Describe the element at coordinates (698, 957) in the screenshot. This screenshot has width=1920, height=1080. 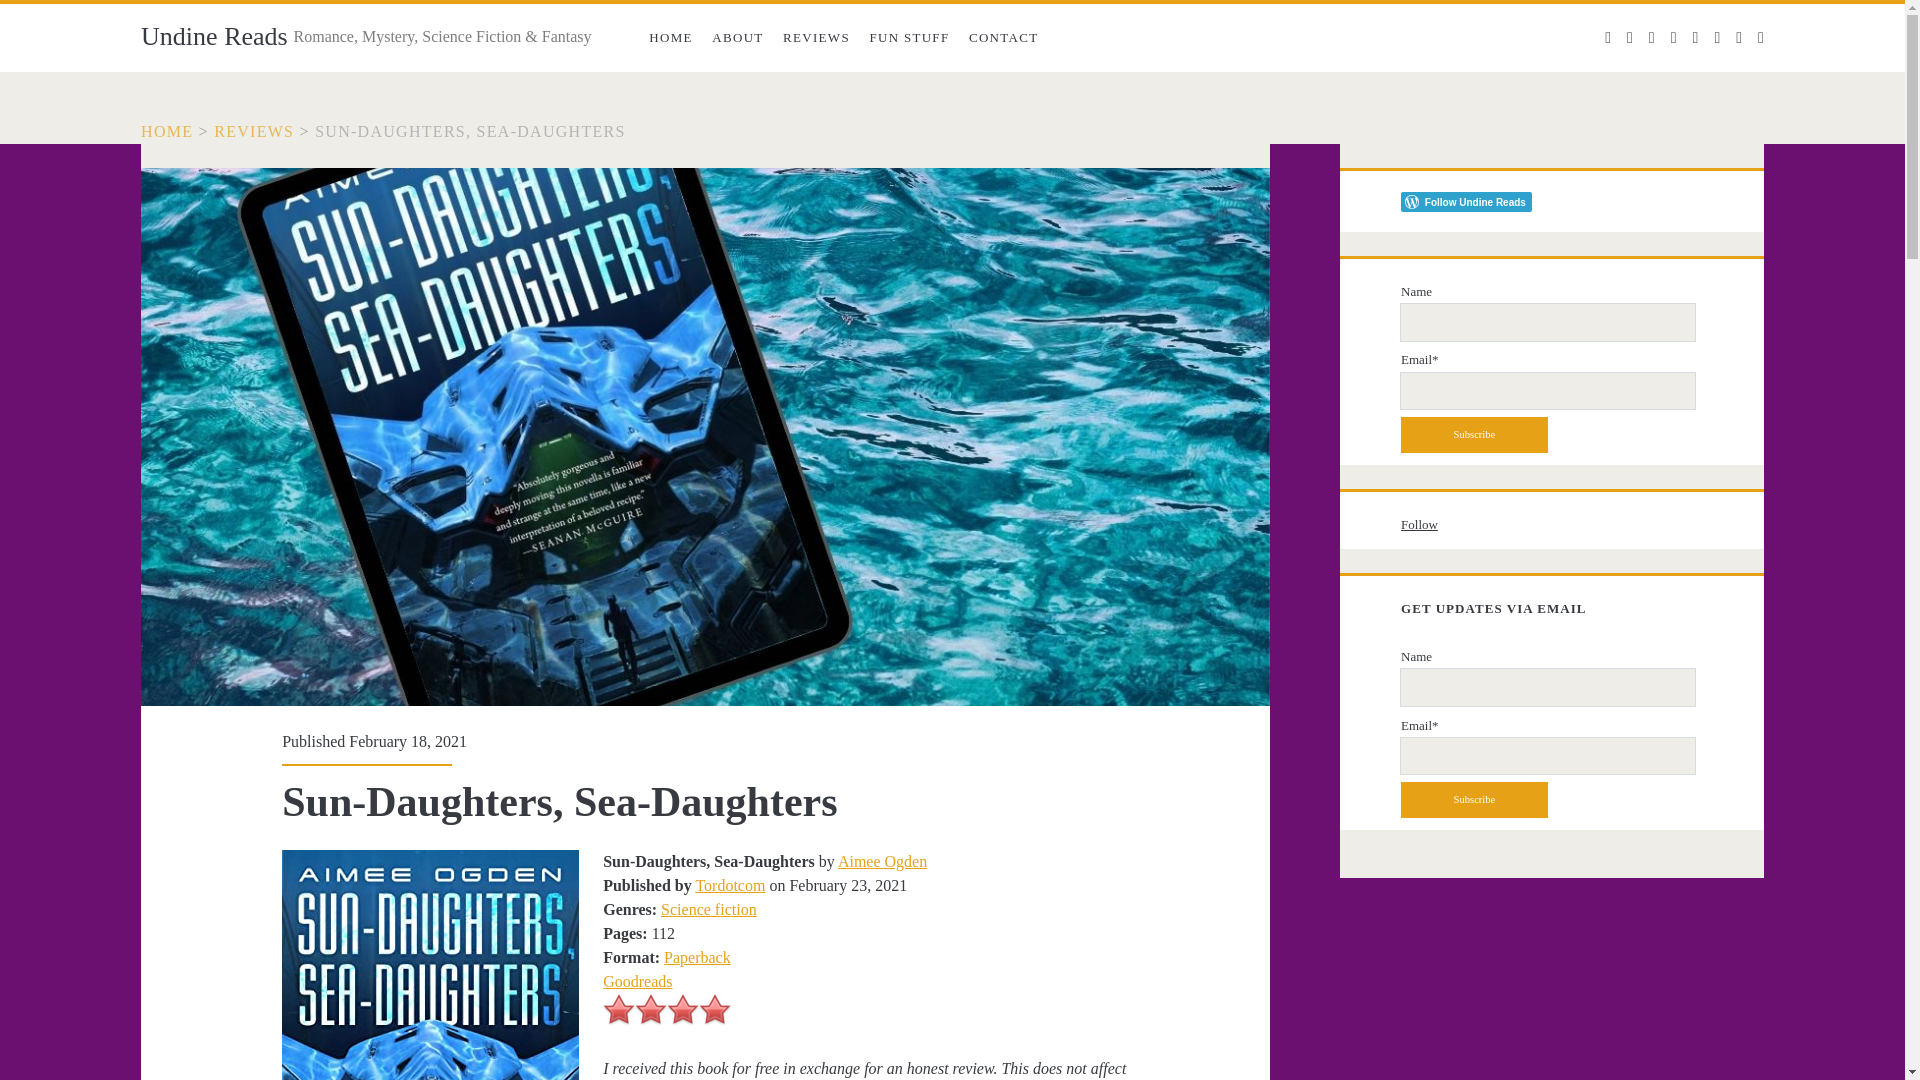
I see `Paperback` at that location.